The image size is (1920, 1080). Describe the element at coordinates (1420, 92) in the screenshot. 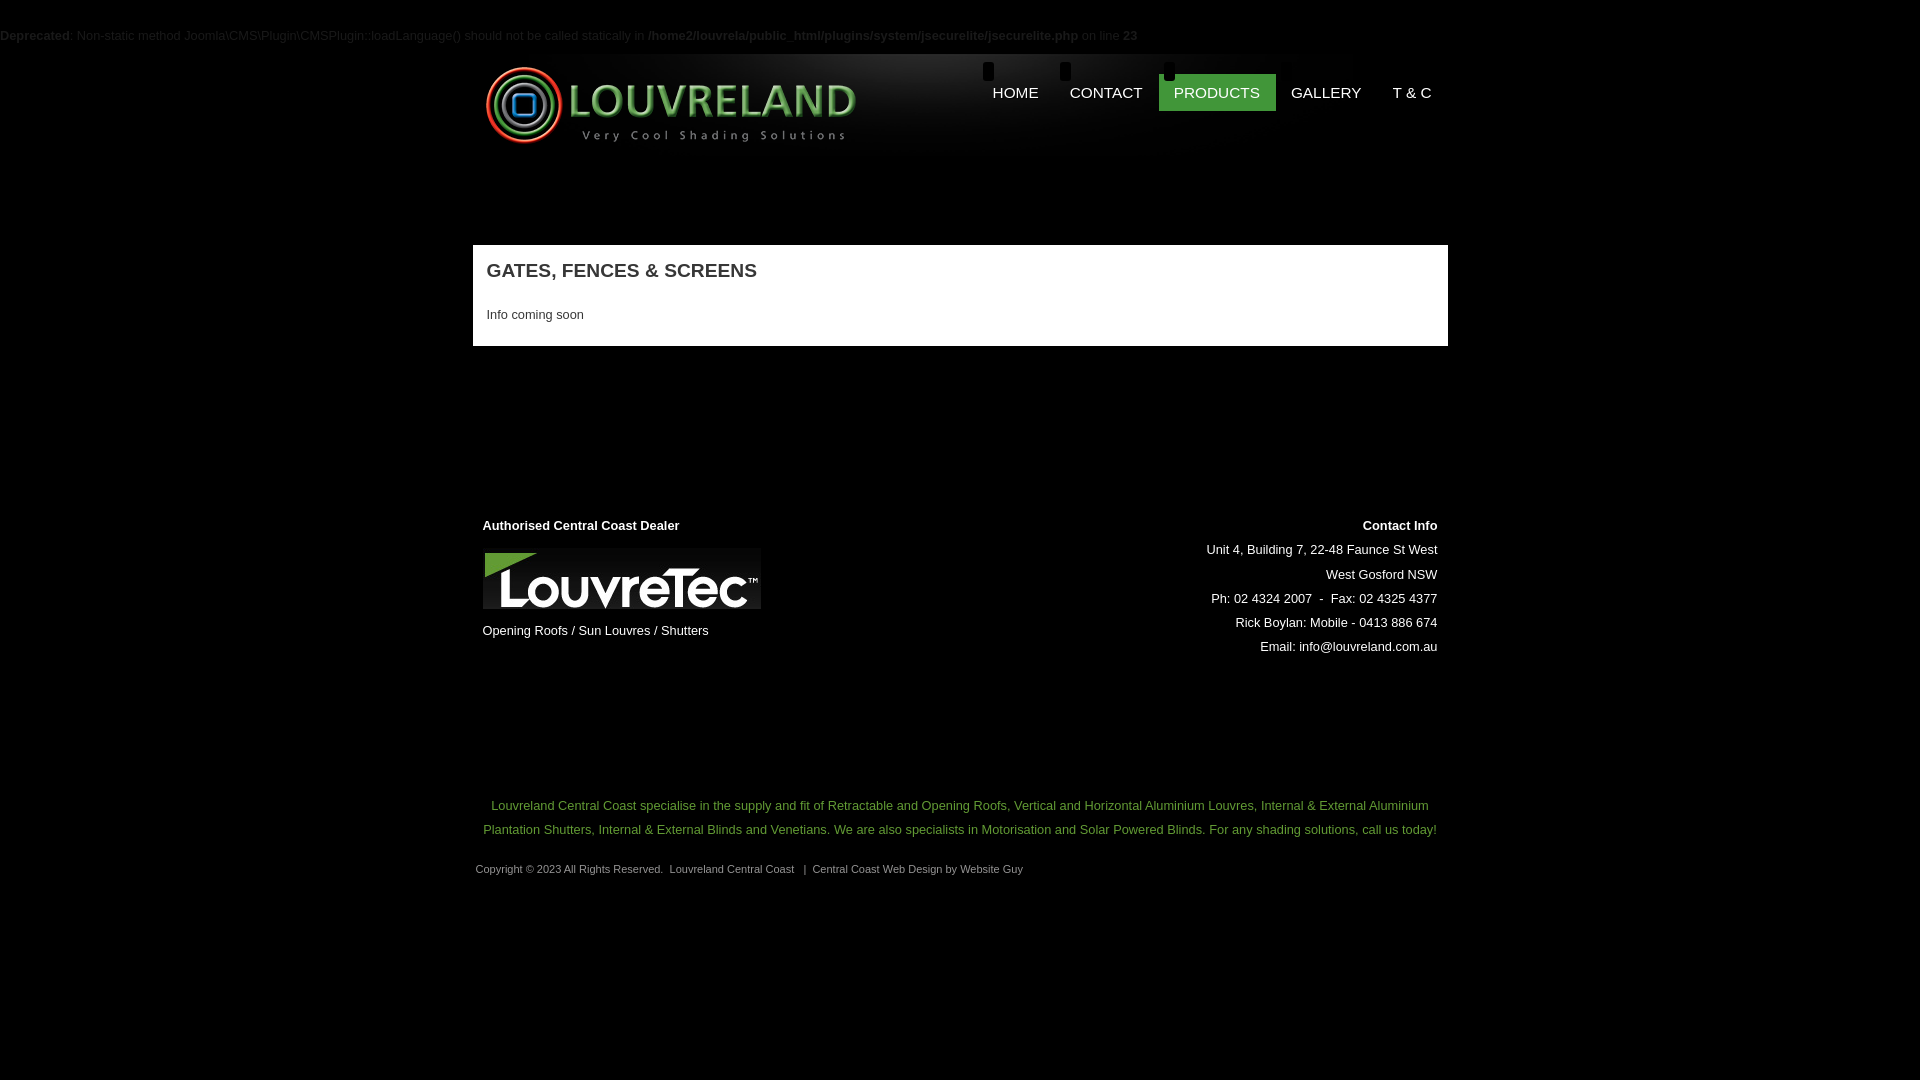

I see `T & C` at that location.